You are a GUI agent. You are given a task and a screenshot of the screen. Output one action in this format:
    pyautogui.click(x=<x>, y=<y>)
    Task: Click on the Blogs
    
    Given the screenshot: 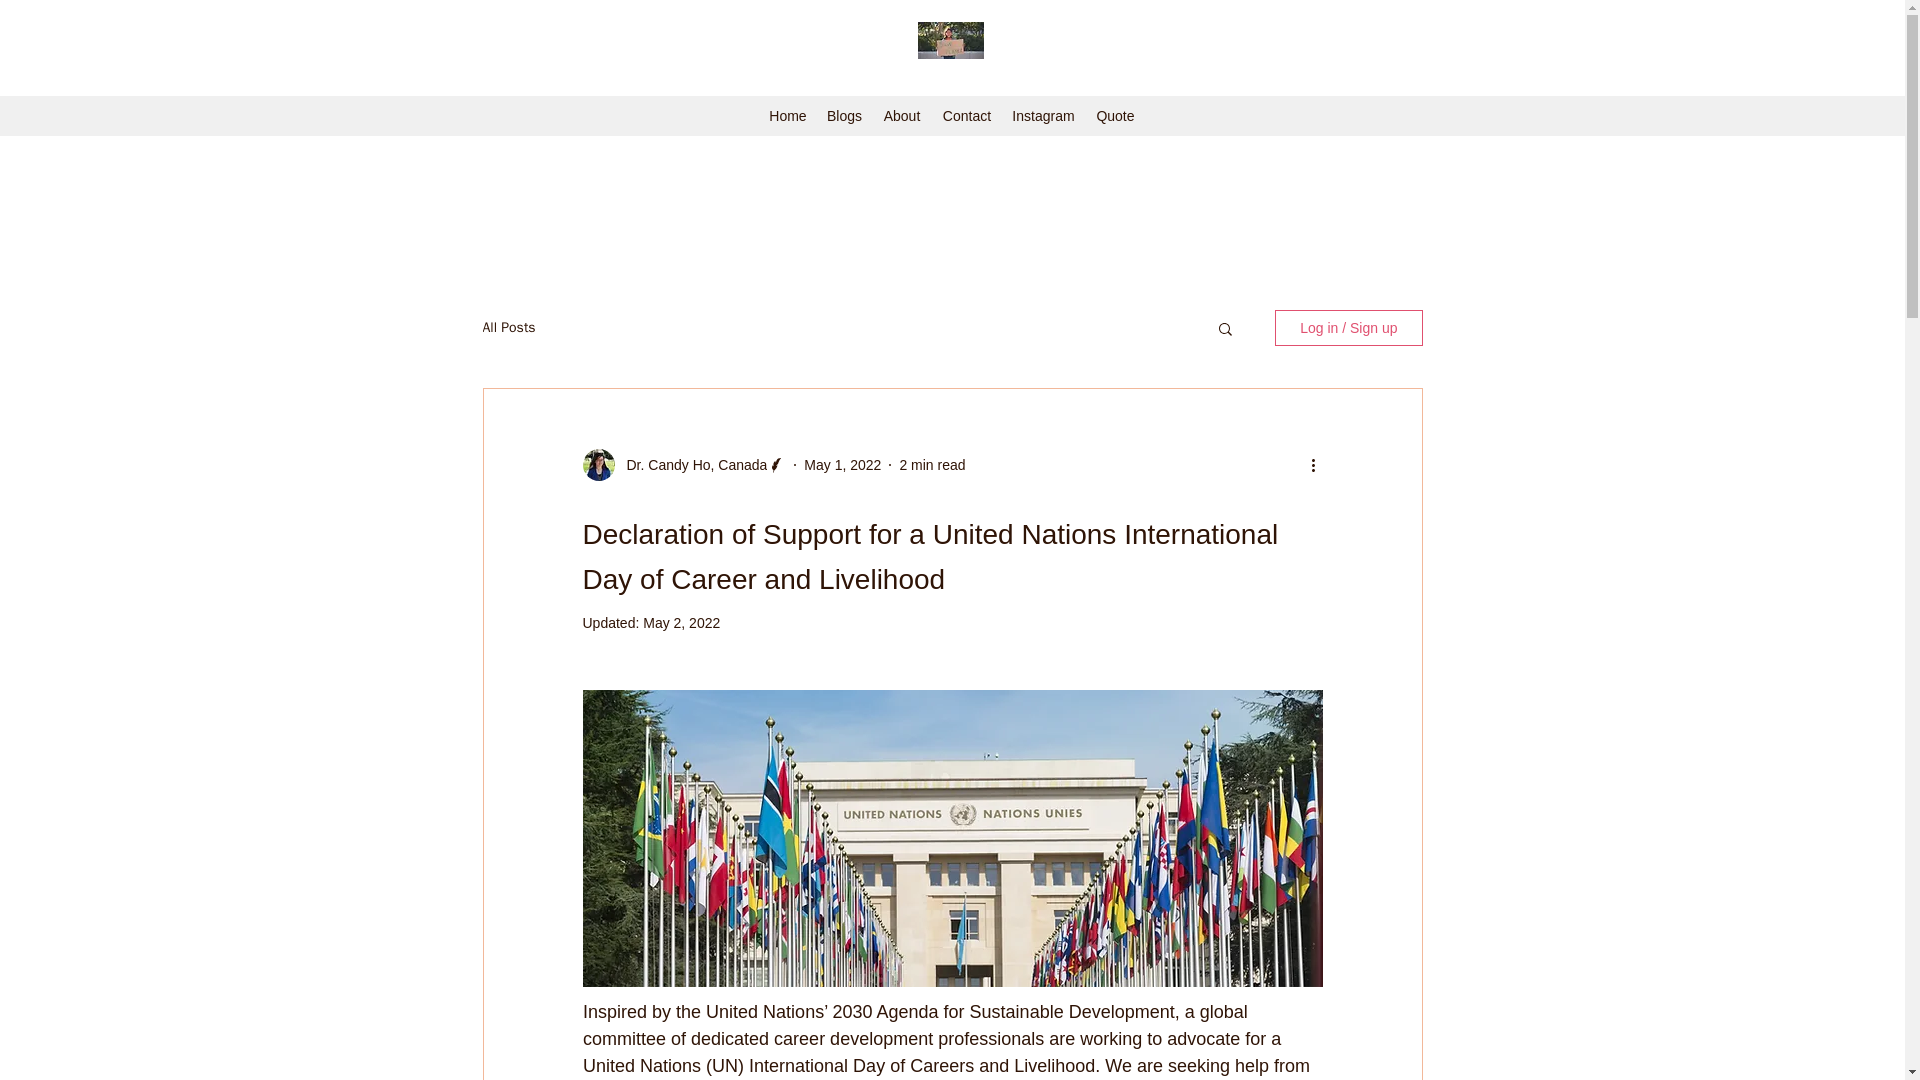 What is the action you would take?
    pyautogui.click(x=844, y=116)
    